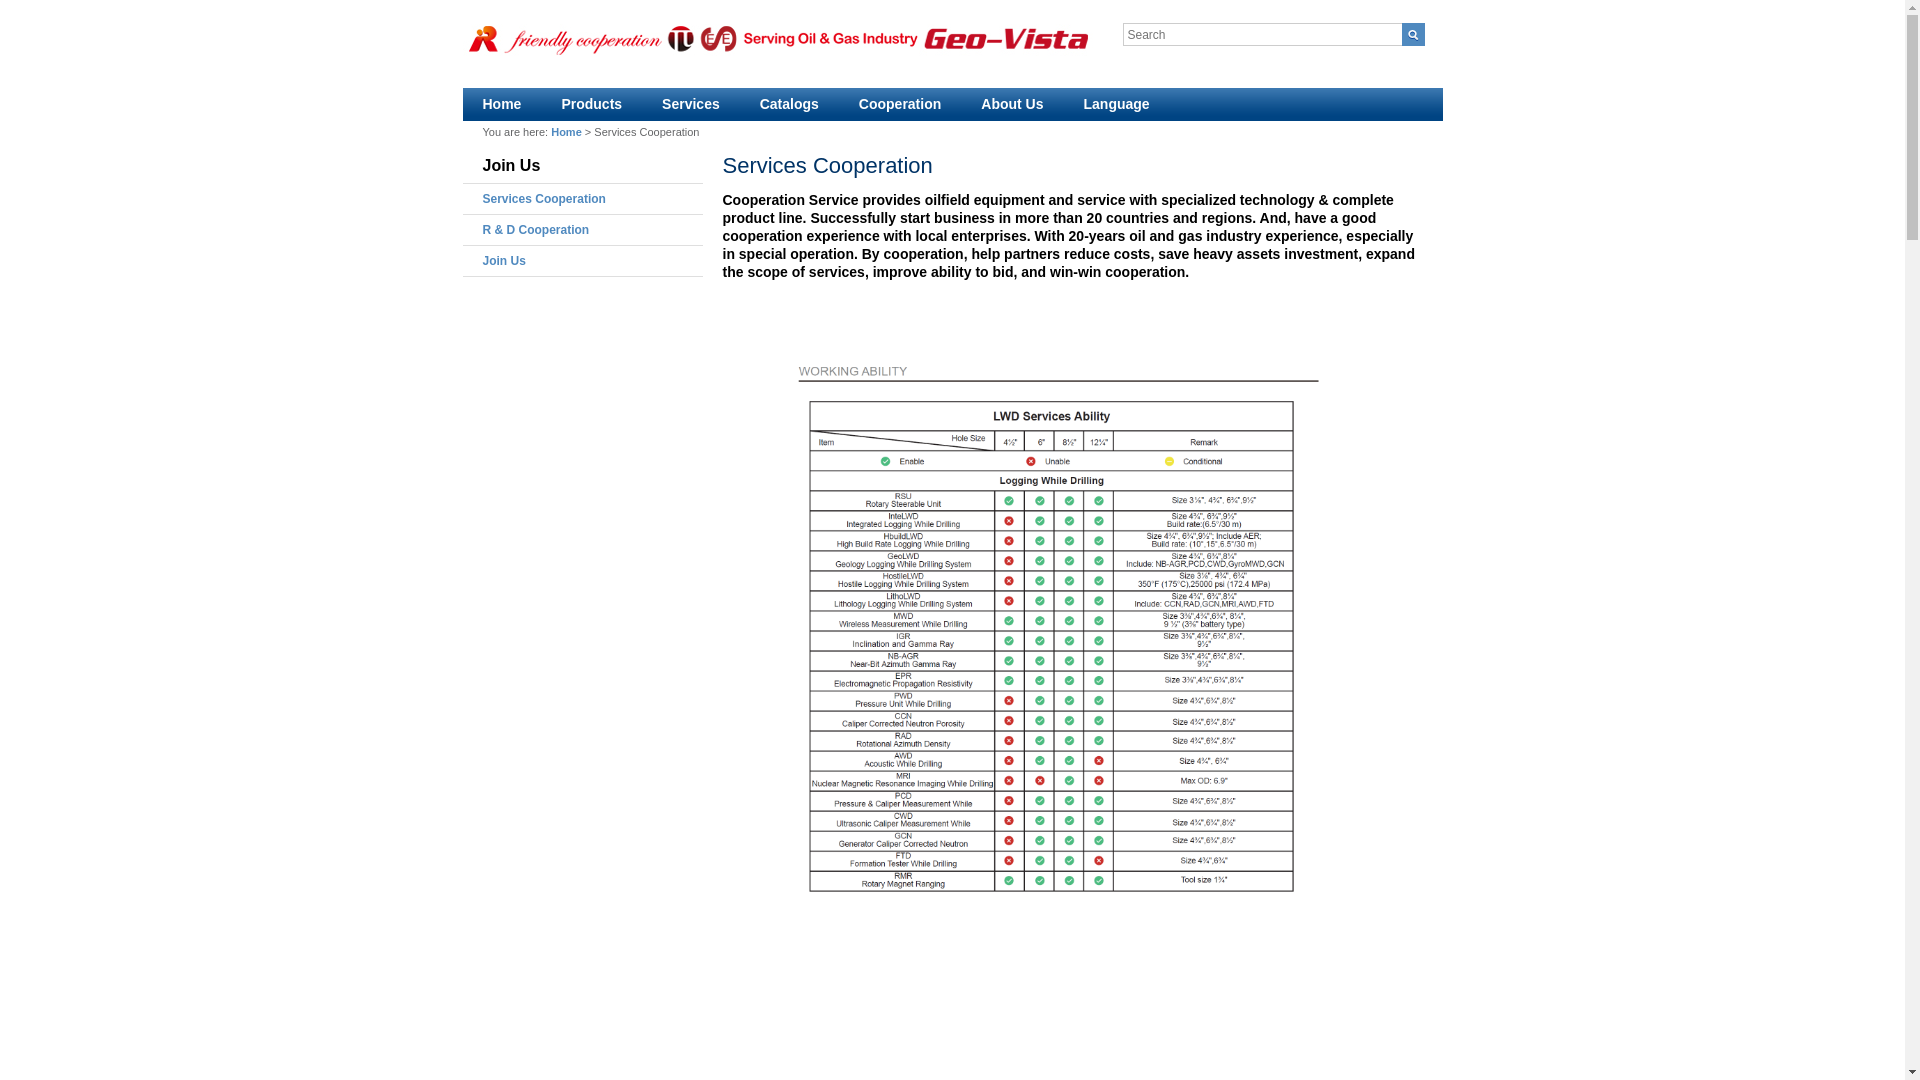  Describe the element at coordinates (1012, 104) in the screenshot. I see `About Us` at that location.